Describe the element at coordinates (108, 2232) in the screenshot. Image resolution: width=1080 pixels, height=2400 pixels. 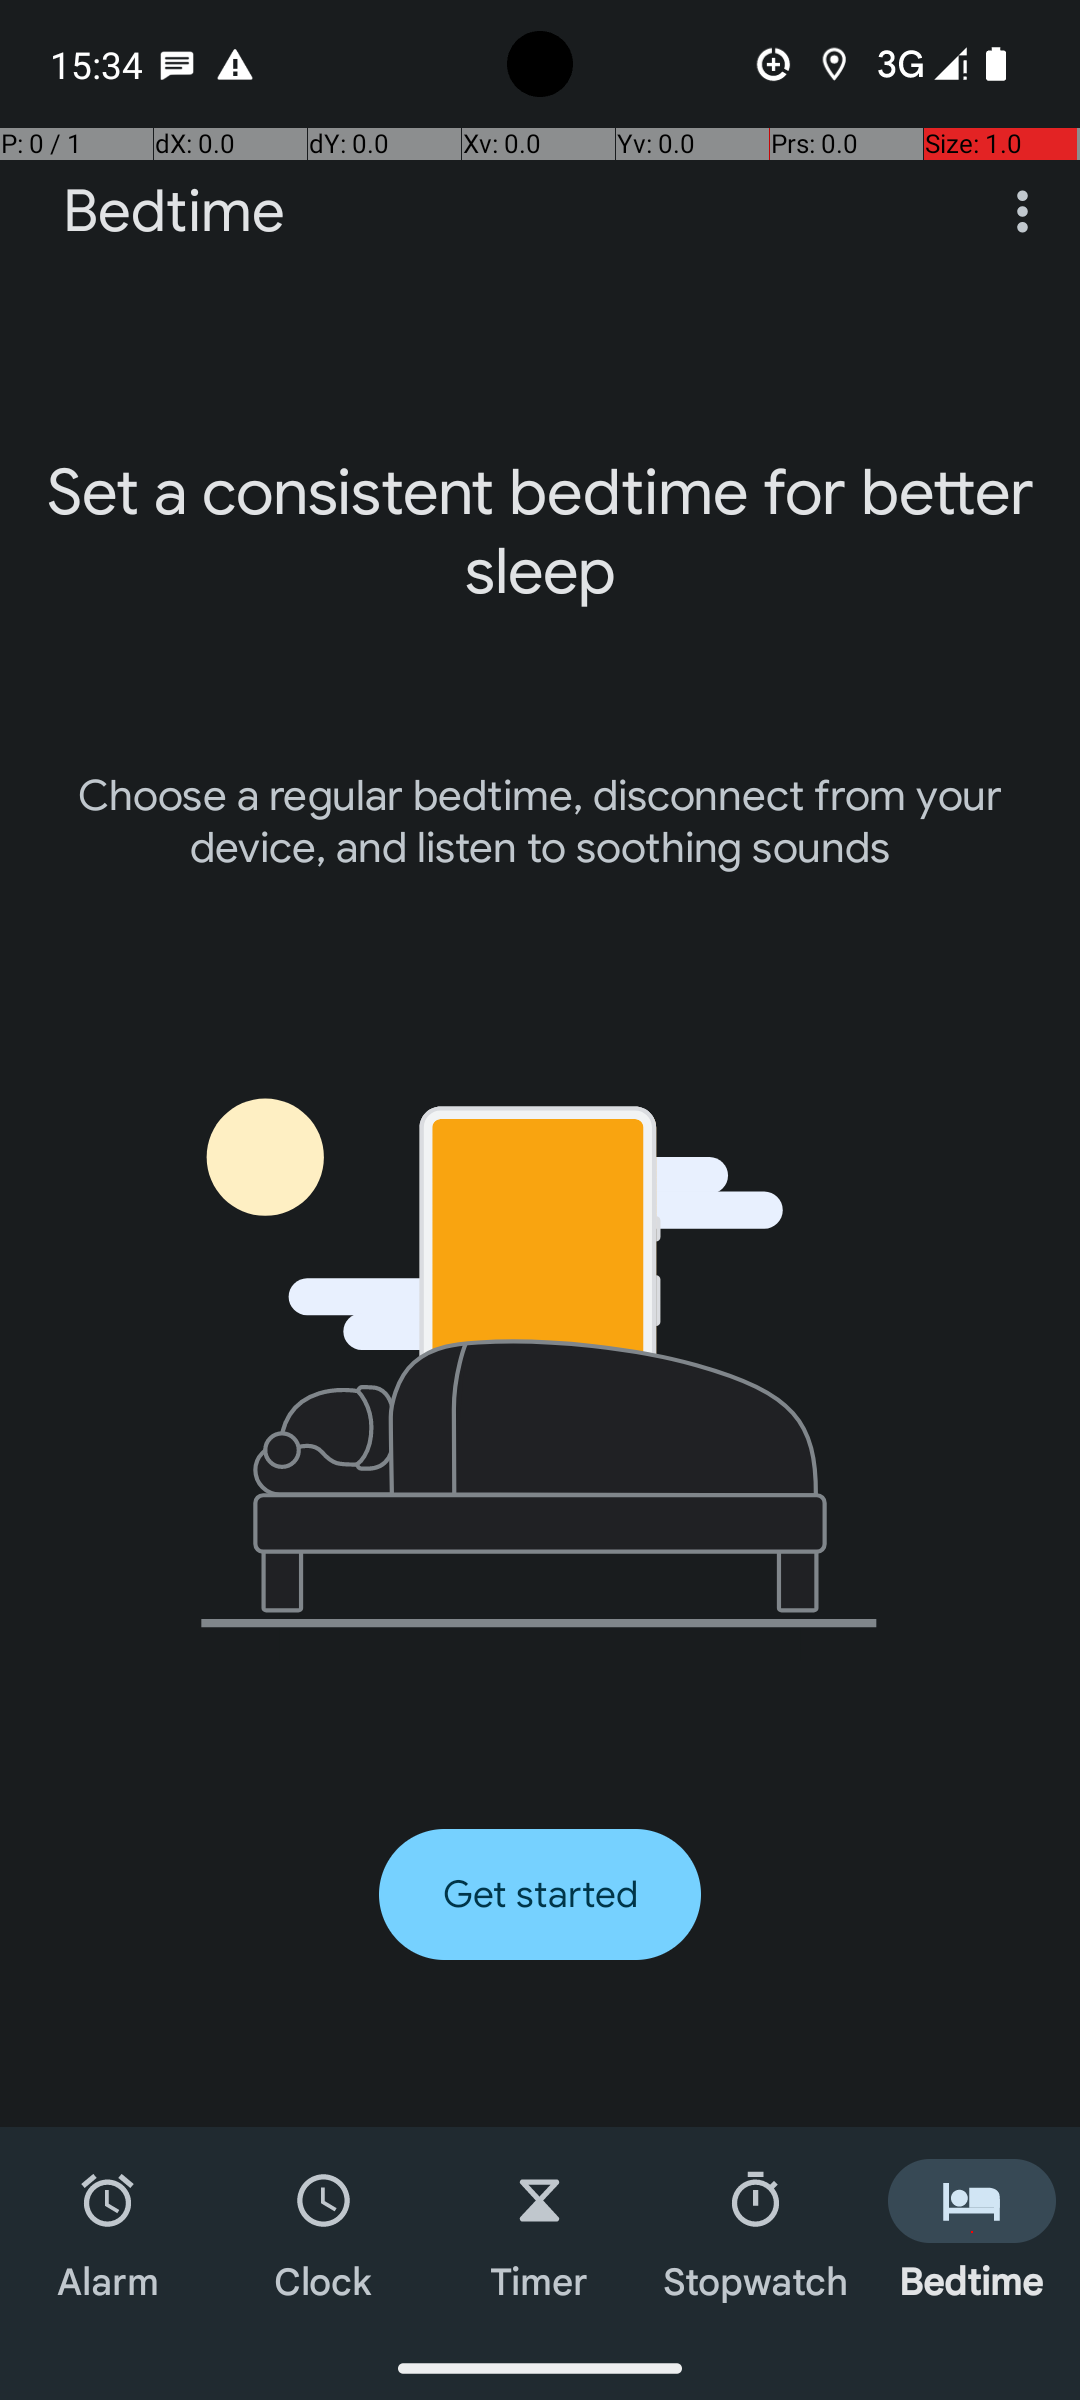
I see `Alarm` at that location.